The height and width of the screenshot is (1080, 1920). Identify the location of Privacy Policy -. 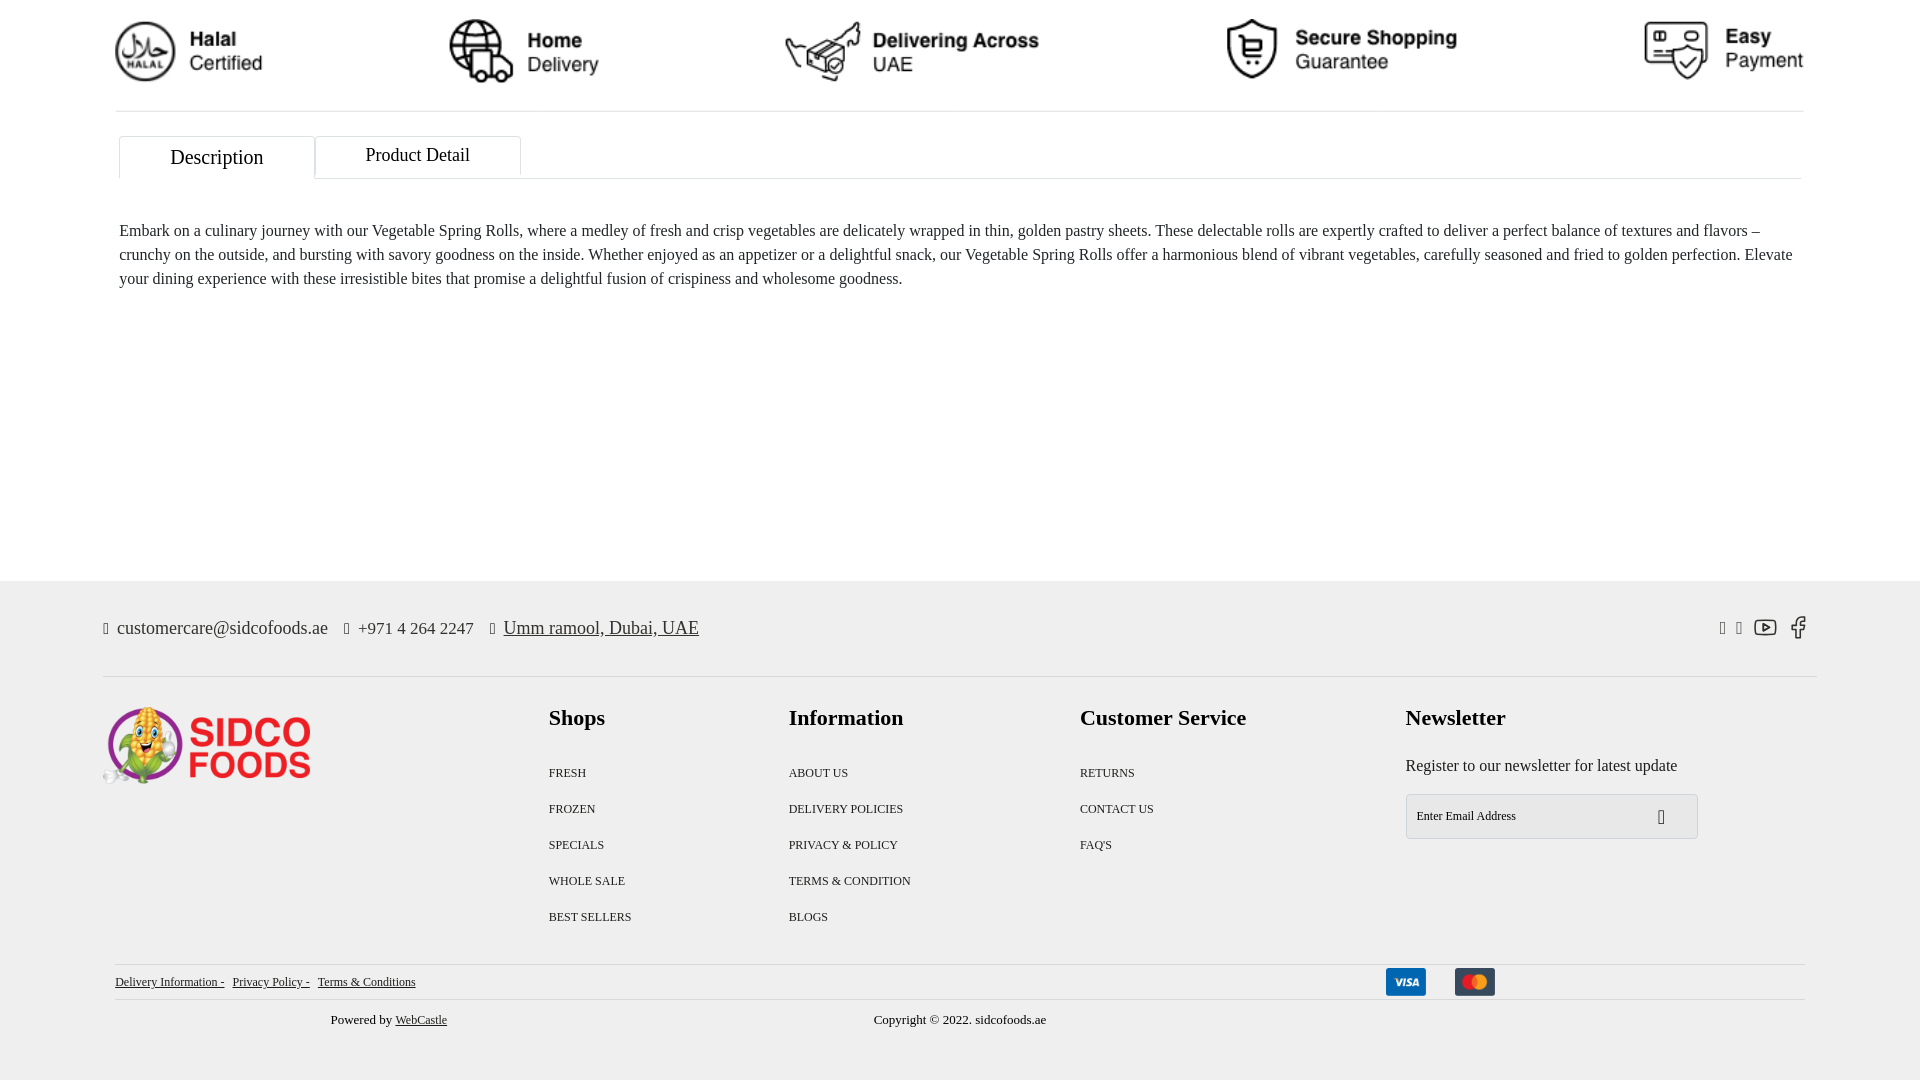
(270, 982).